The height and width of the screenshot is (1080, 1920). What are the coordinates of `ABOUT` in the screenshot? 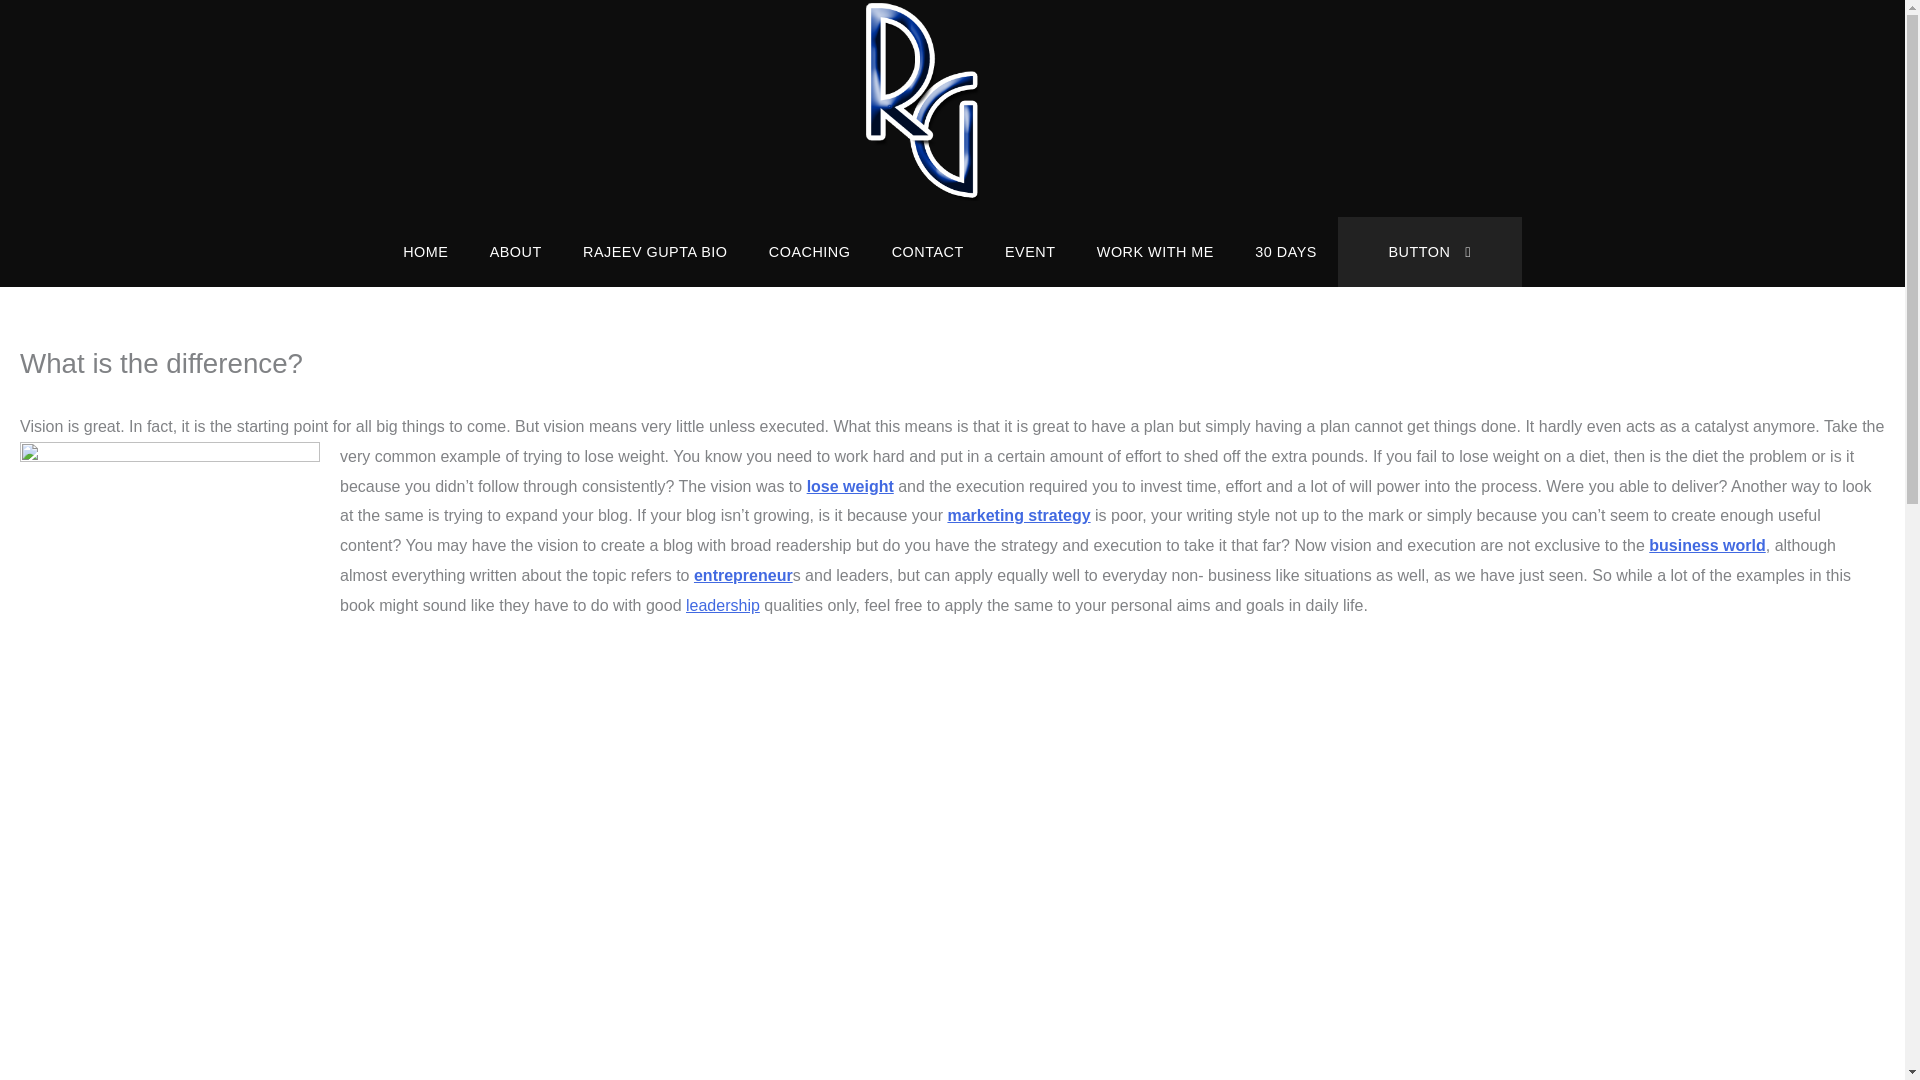 It's located at (515, 252).